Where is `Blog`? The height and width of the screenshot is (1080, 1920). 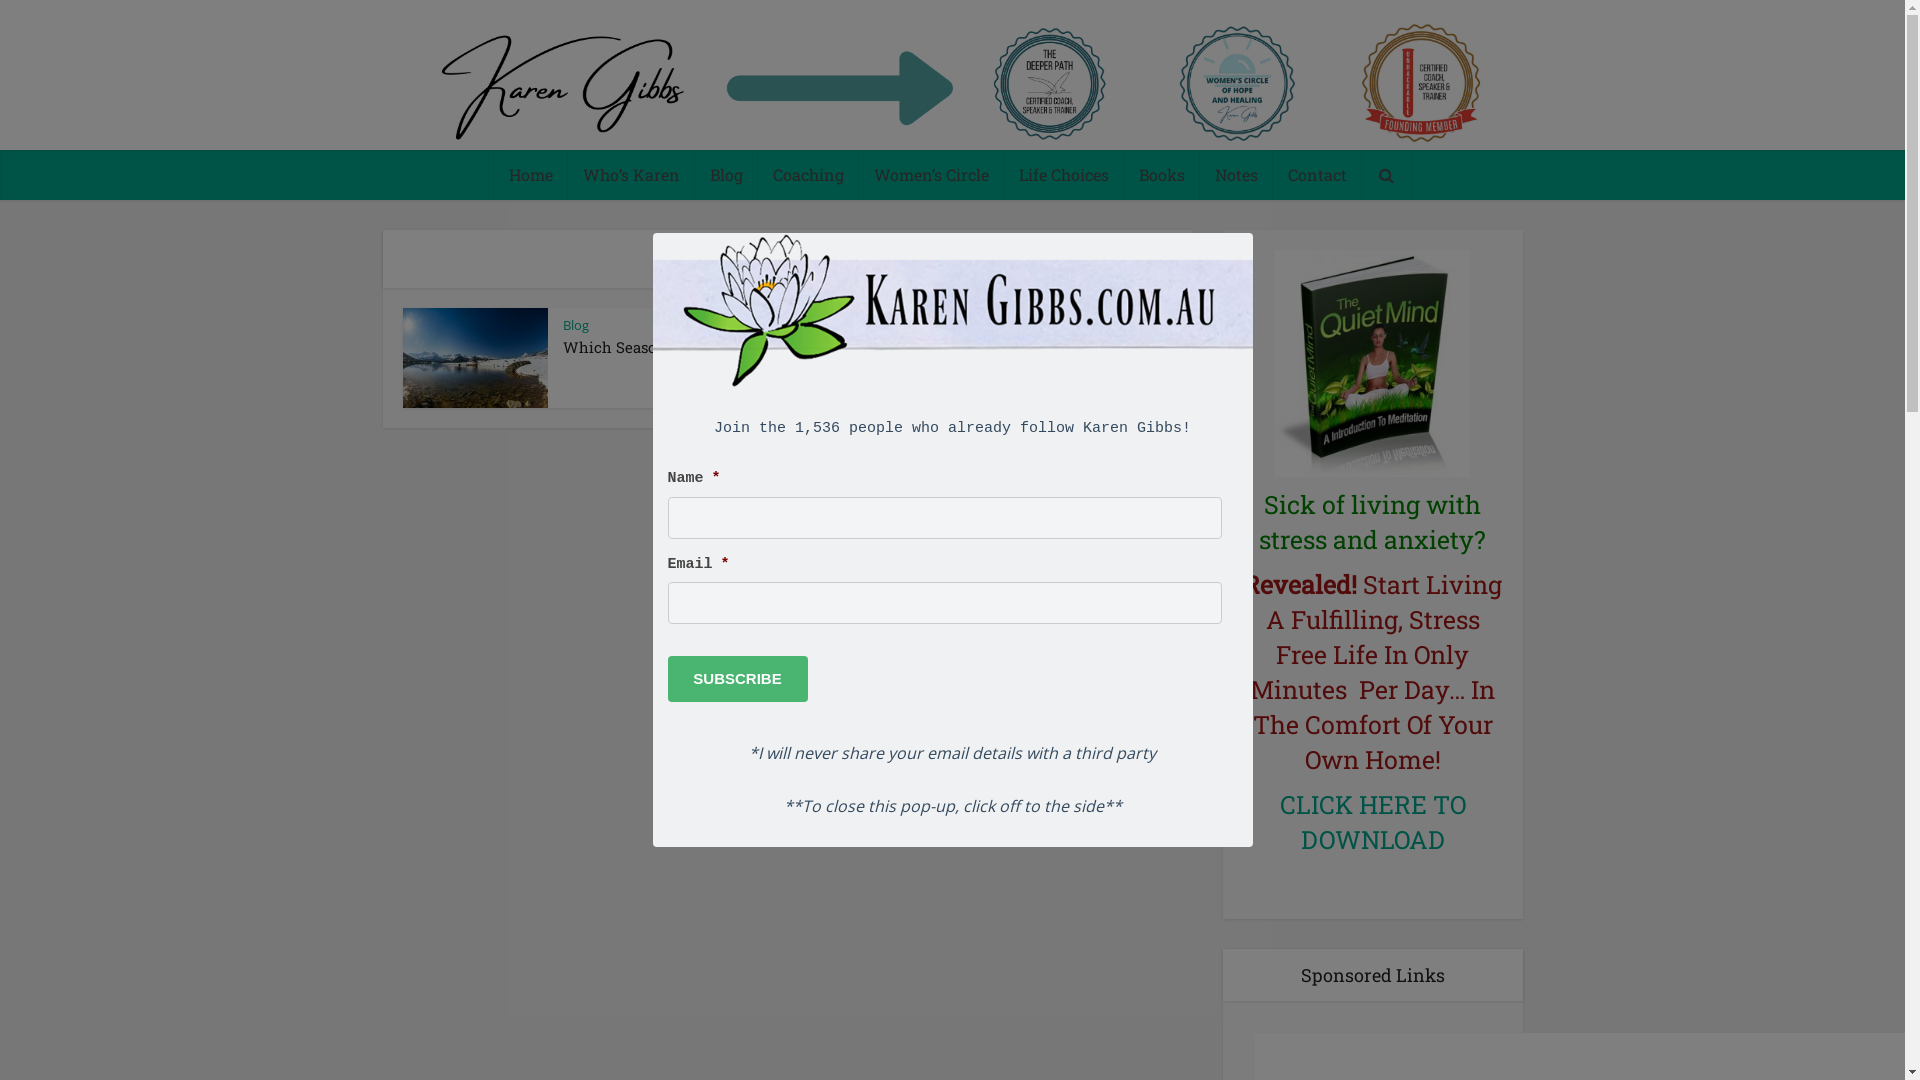 Blog is located at coordinates (726, 175).